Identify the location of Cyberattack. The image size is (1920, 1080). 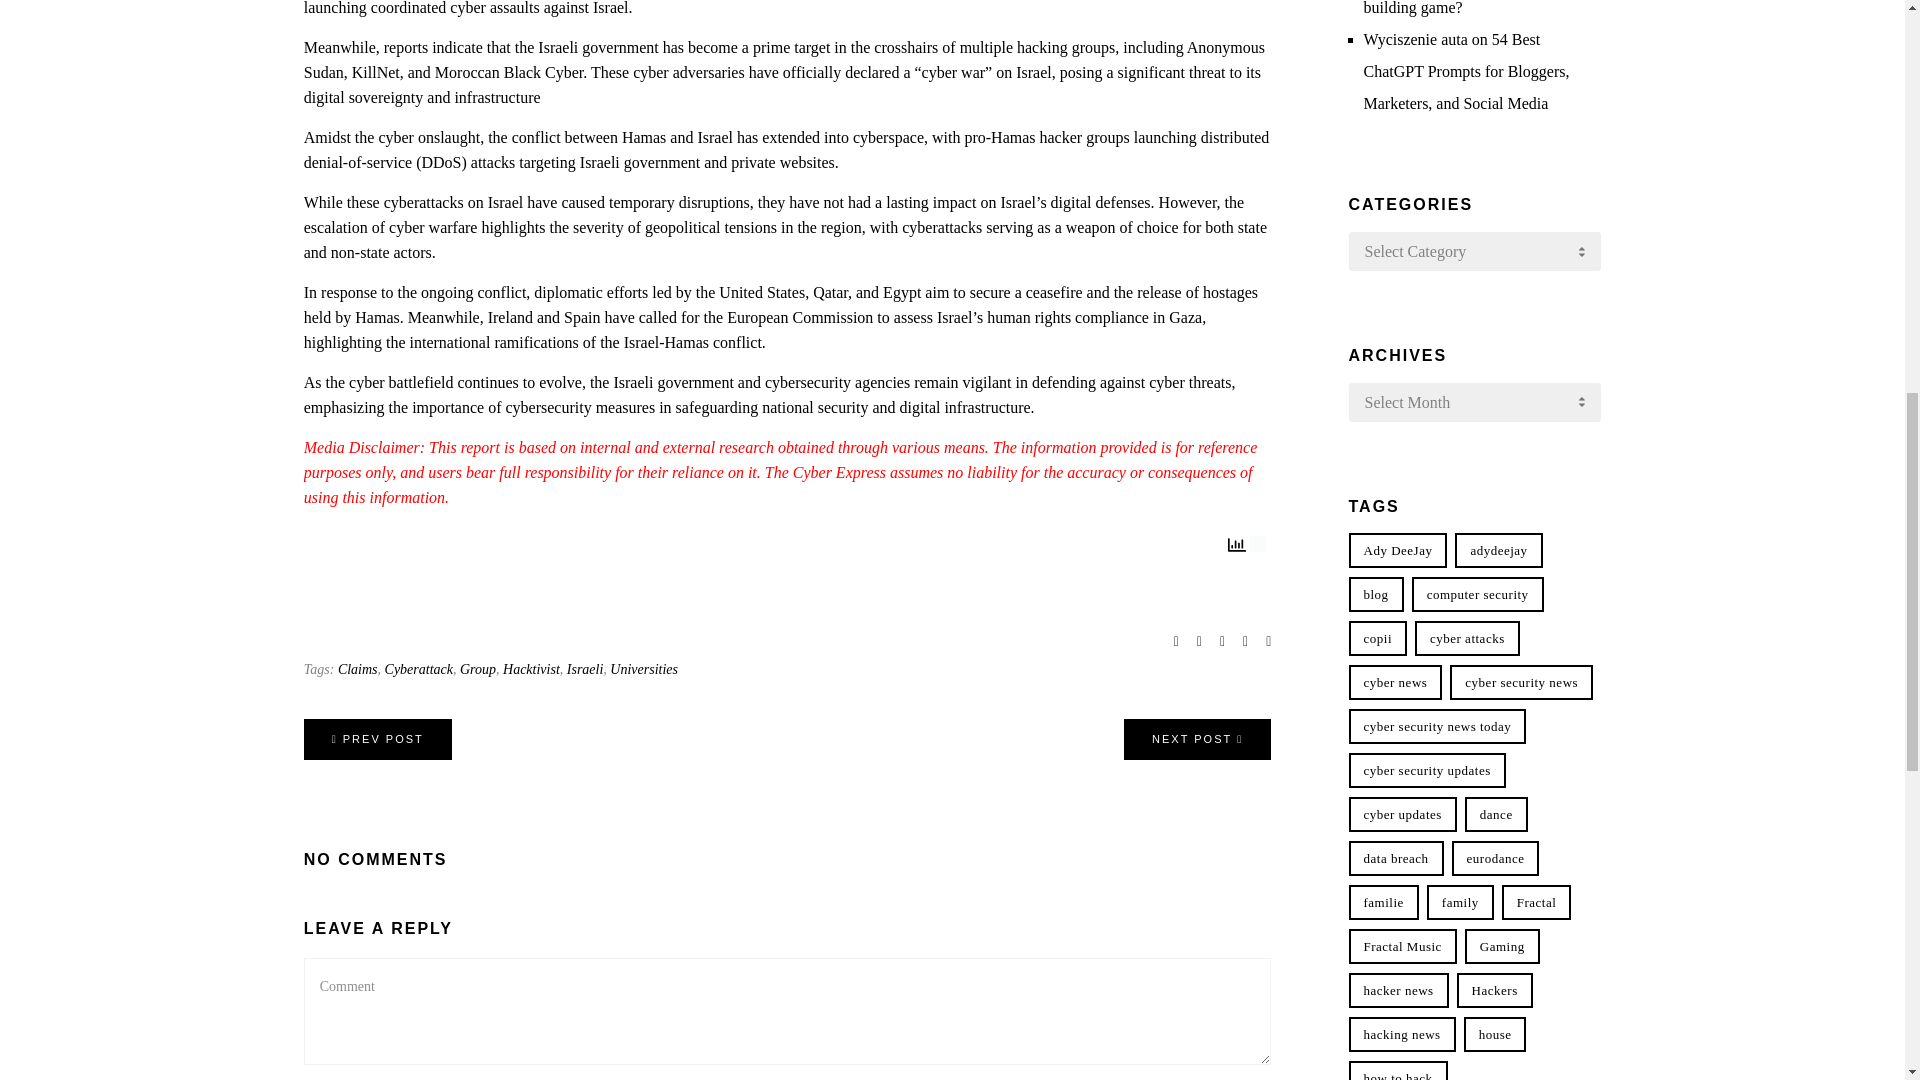
(419, 668).